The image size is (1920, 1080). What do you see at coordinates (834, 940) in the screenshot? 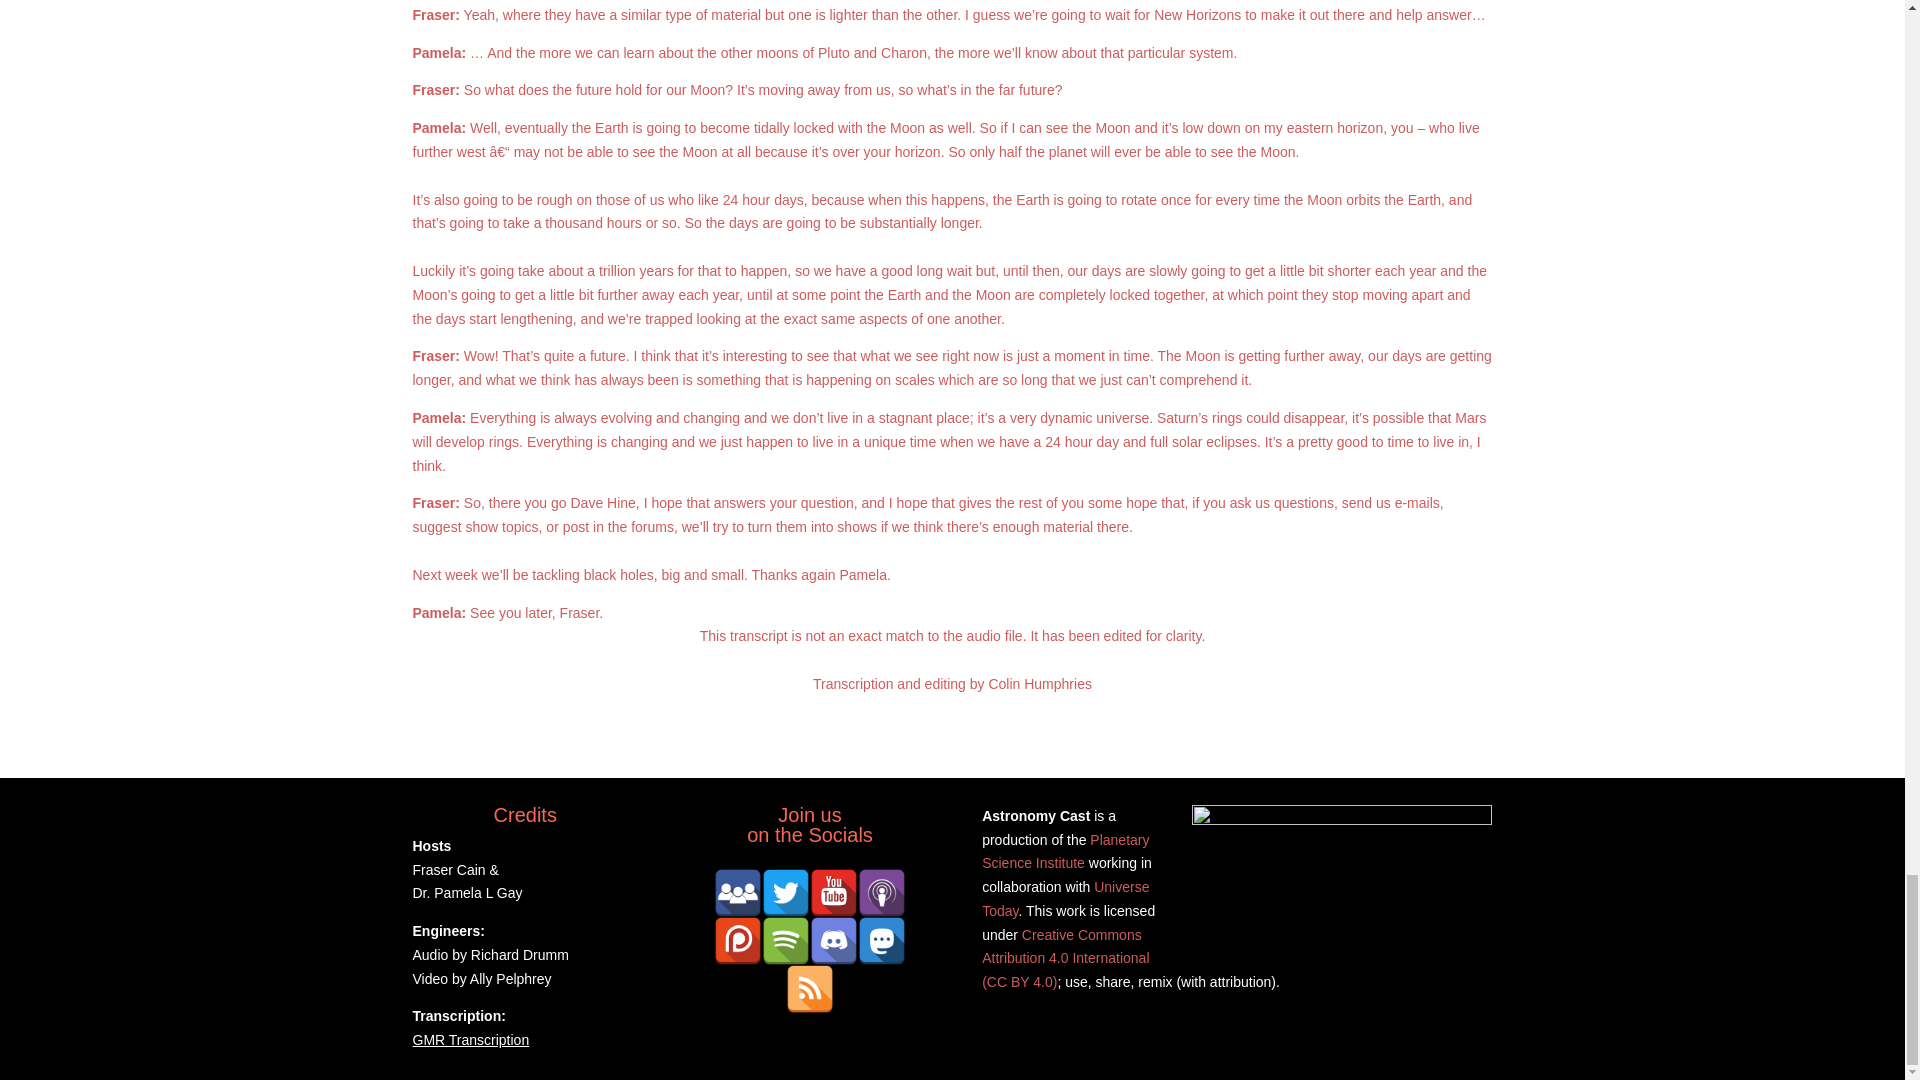
I see `Discord` at bounding box center [834, 940].